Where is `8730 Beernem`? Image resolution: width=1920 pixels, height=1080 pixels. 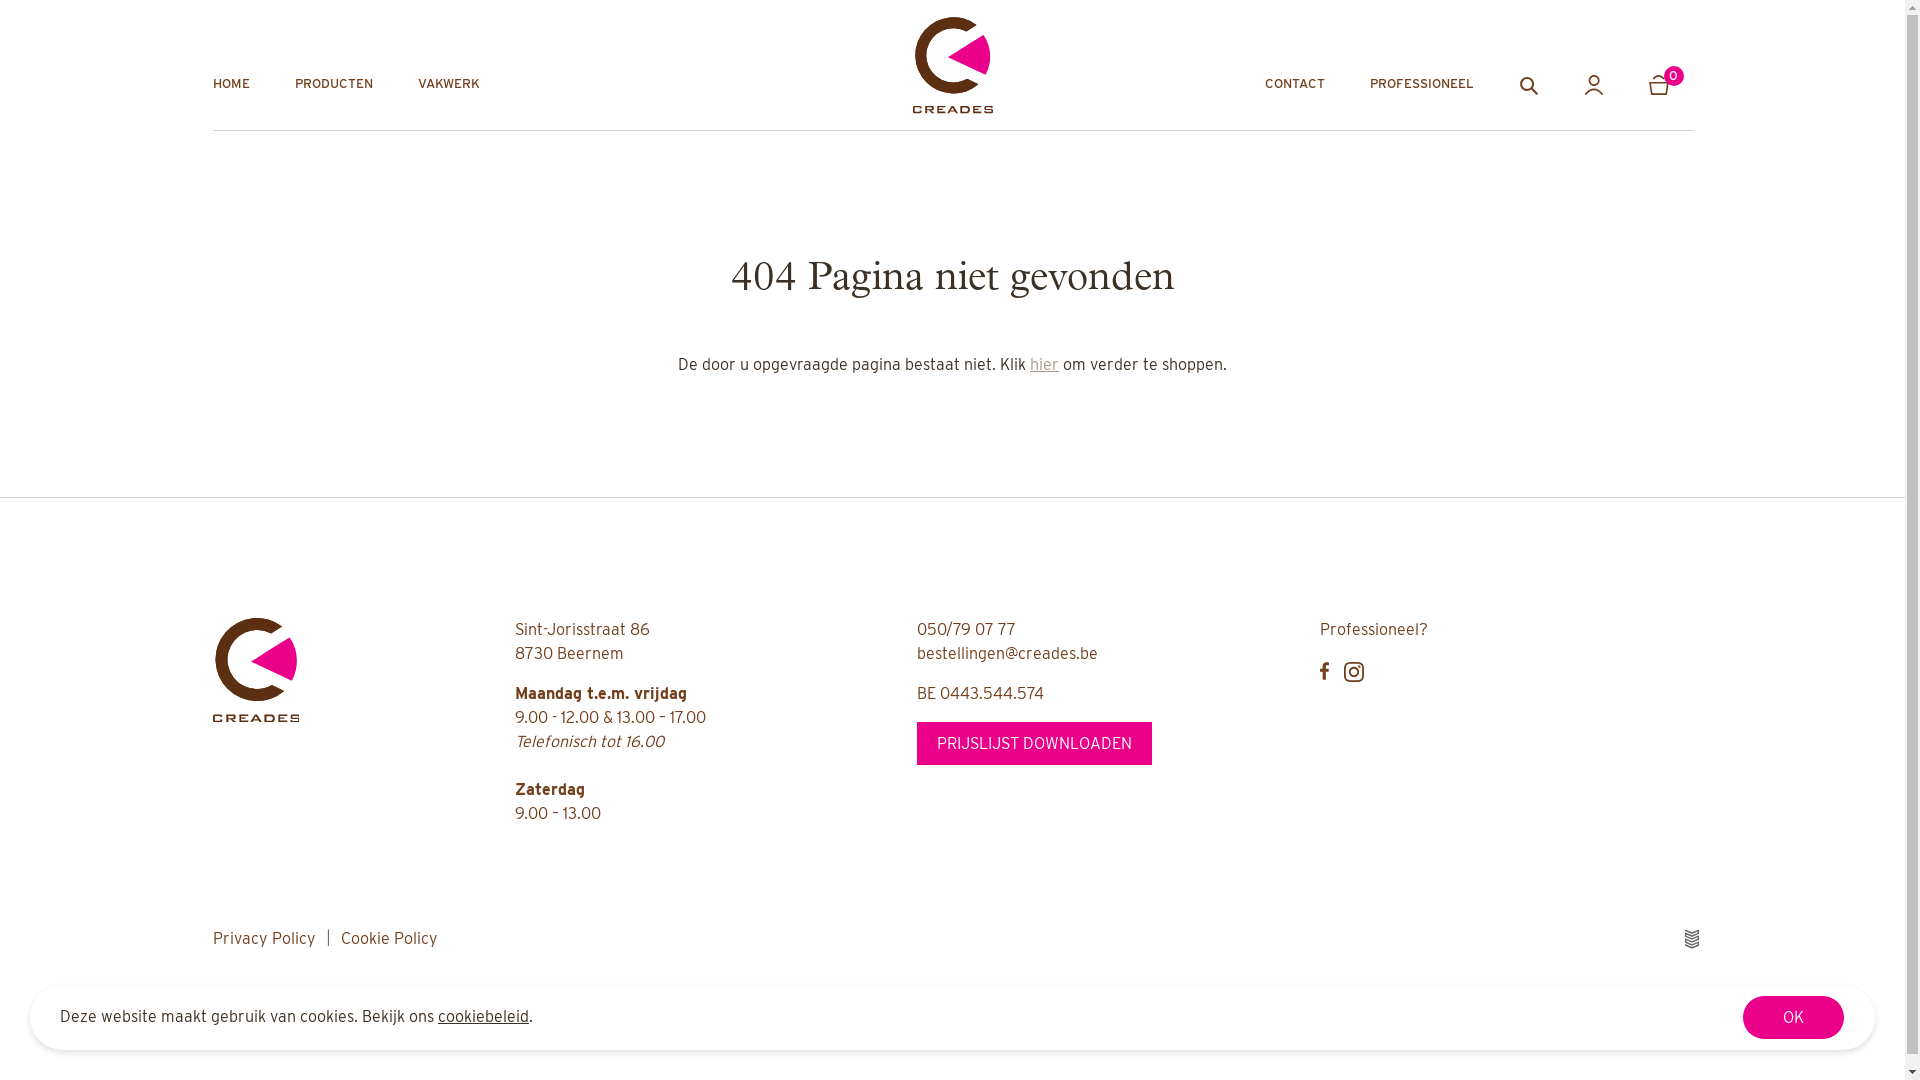 8730 Beernem is located at coordinates (568, 654).